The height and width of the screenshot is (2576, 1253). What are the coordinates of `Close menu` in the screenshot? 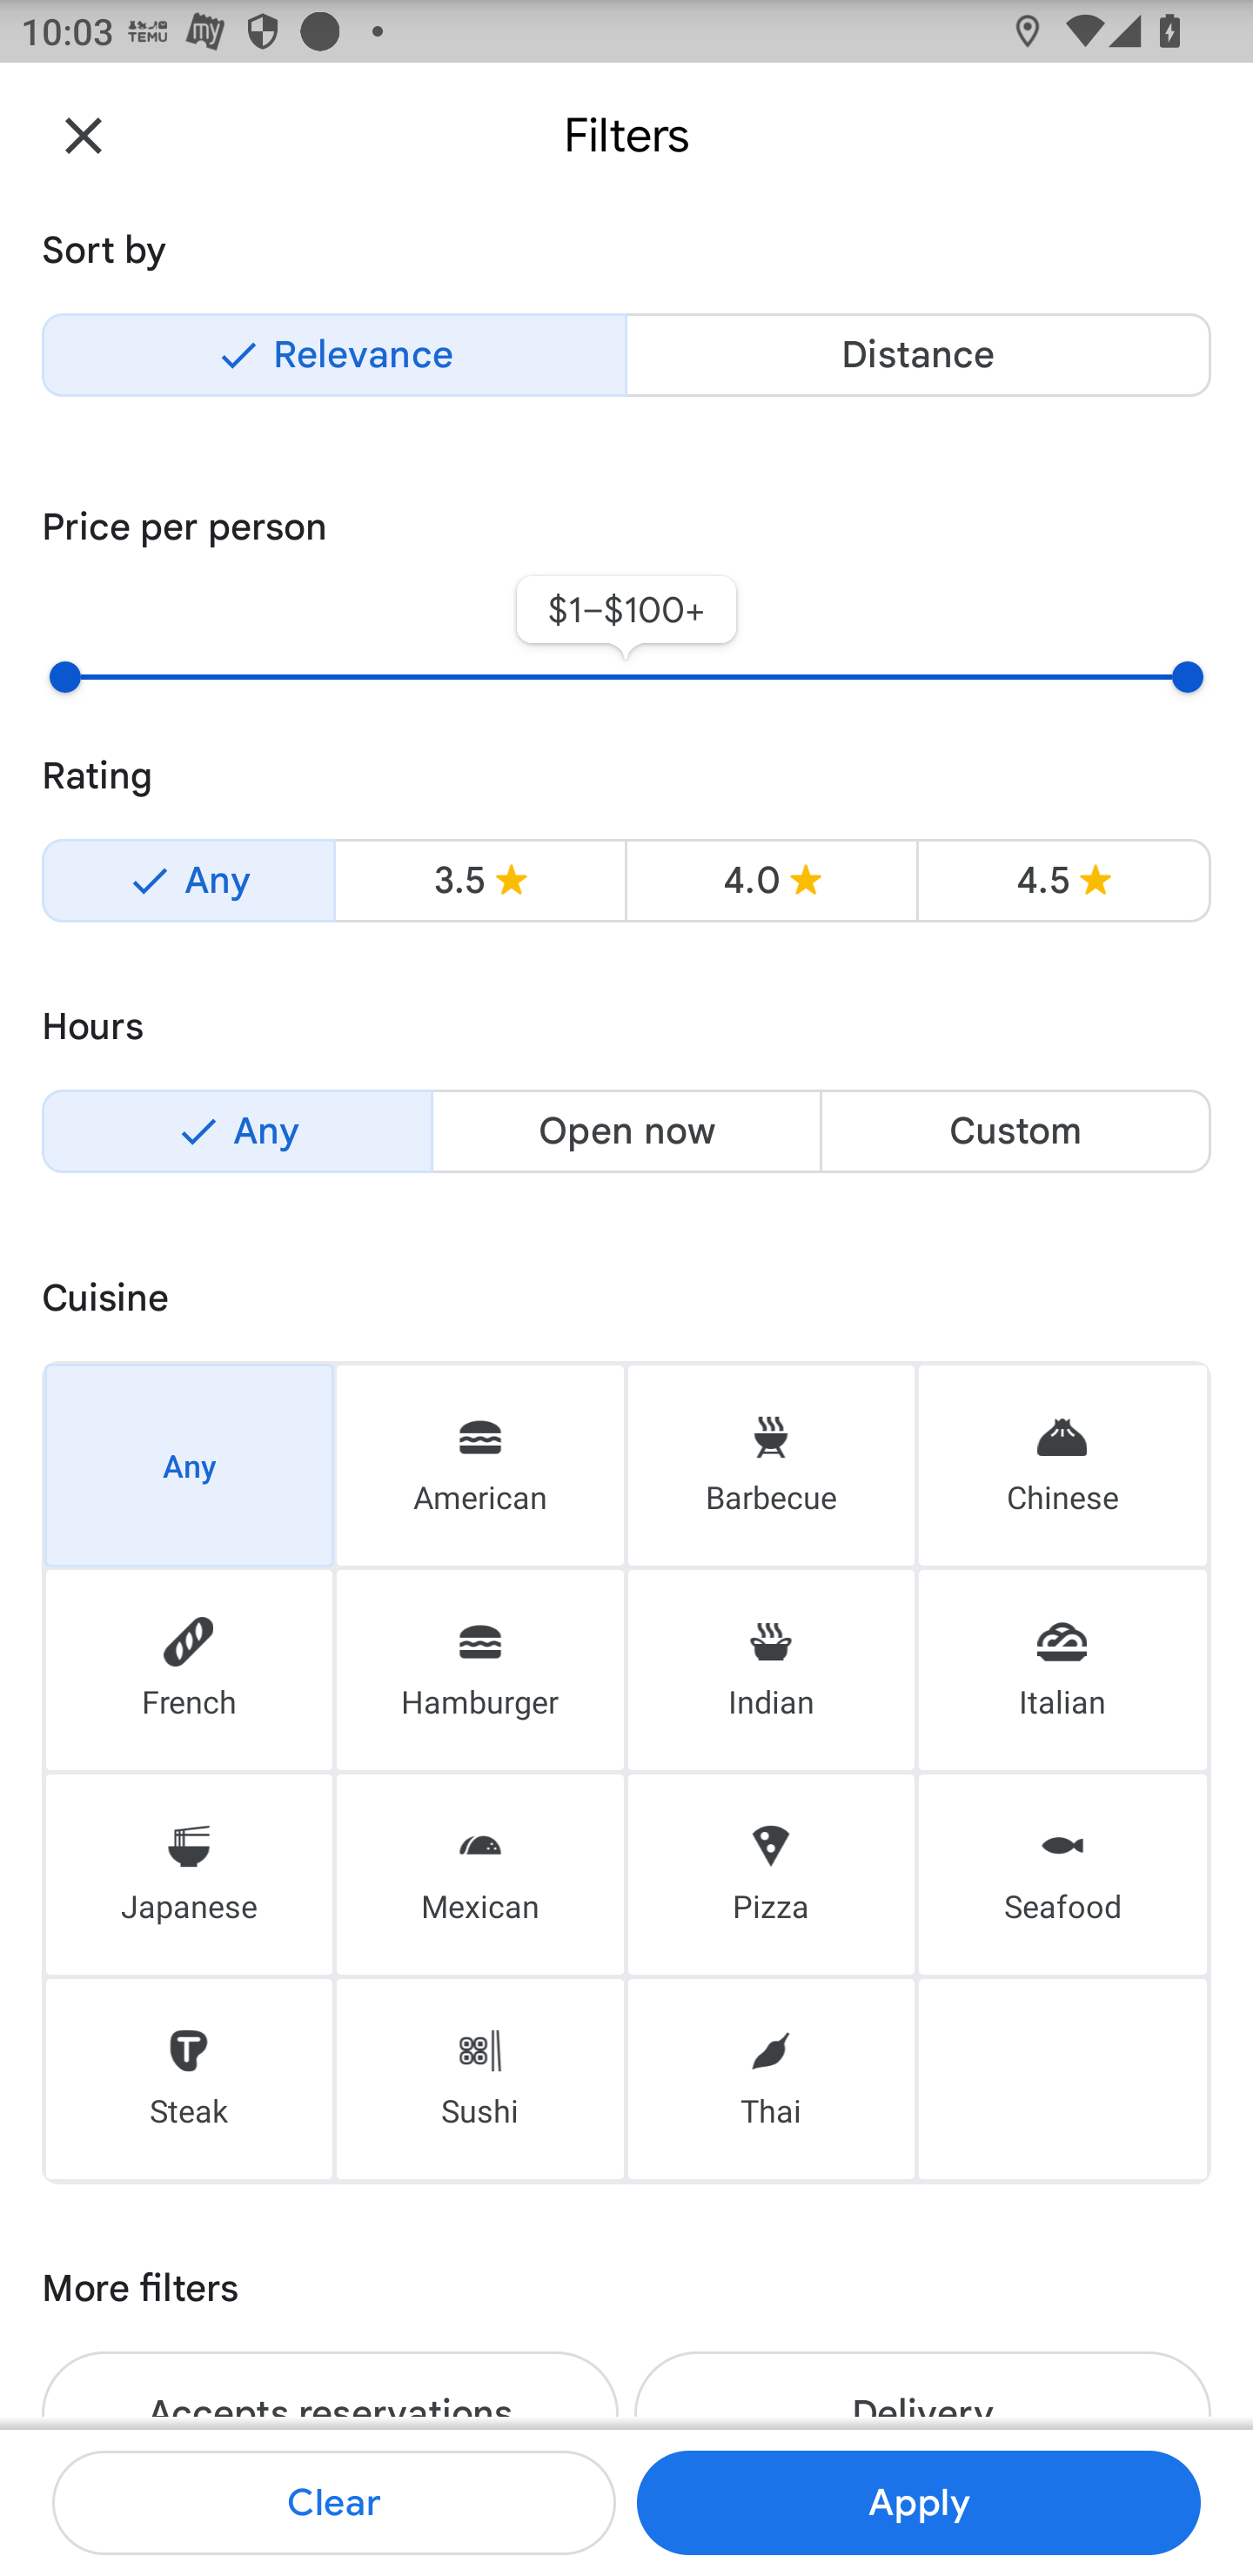 It's located at (84, 134).